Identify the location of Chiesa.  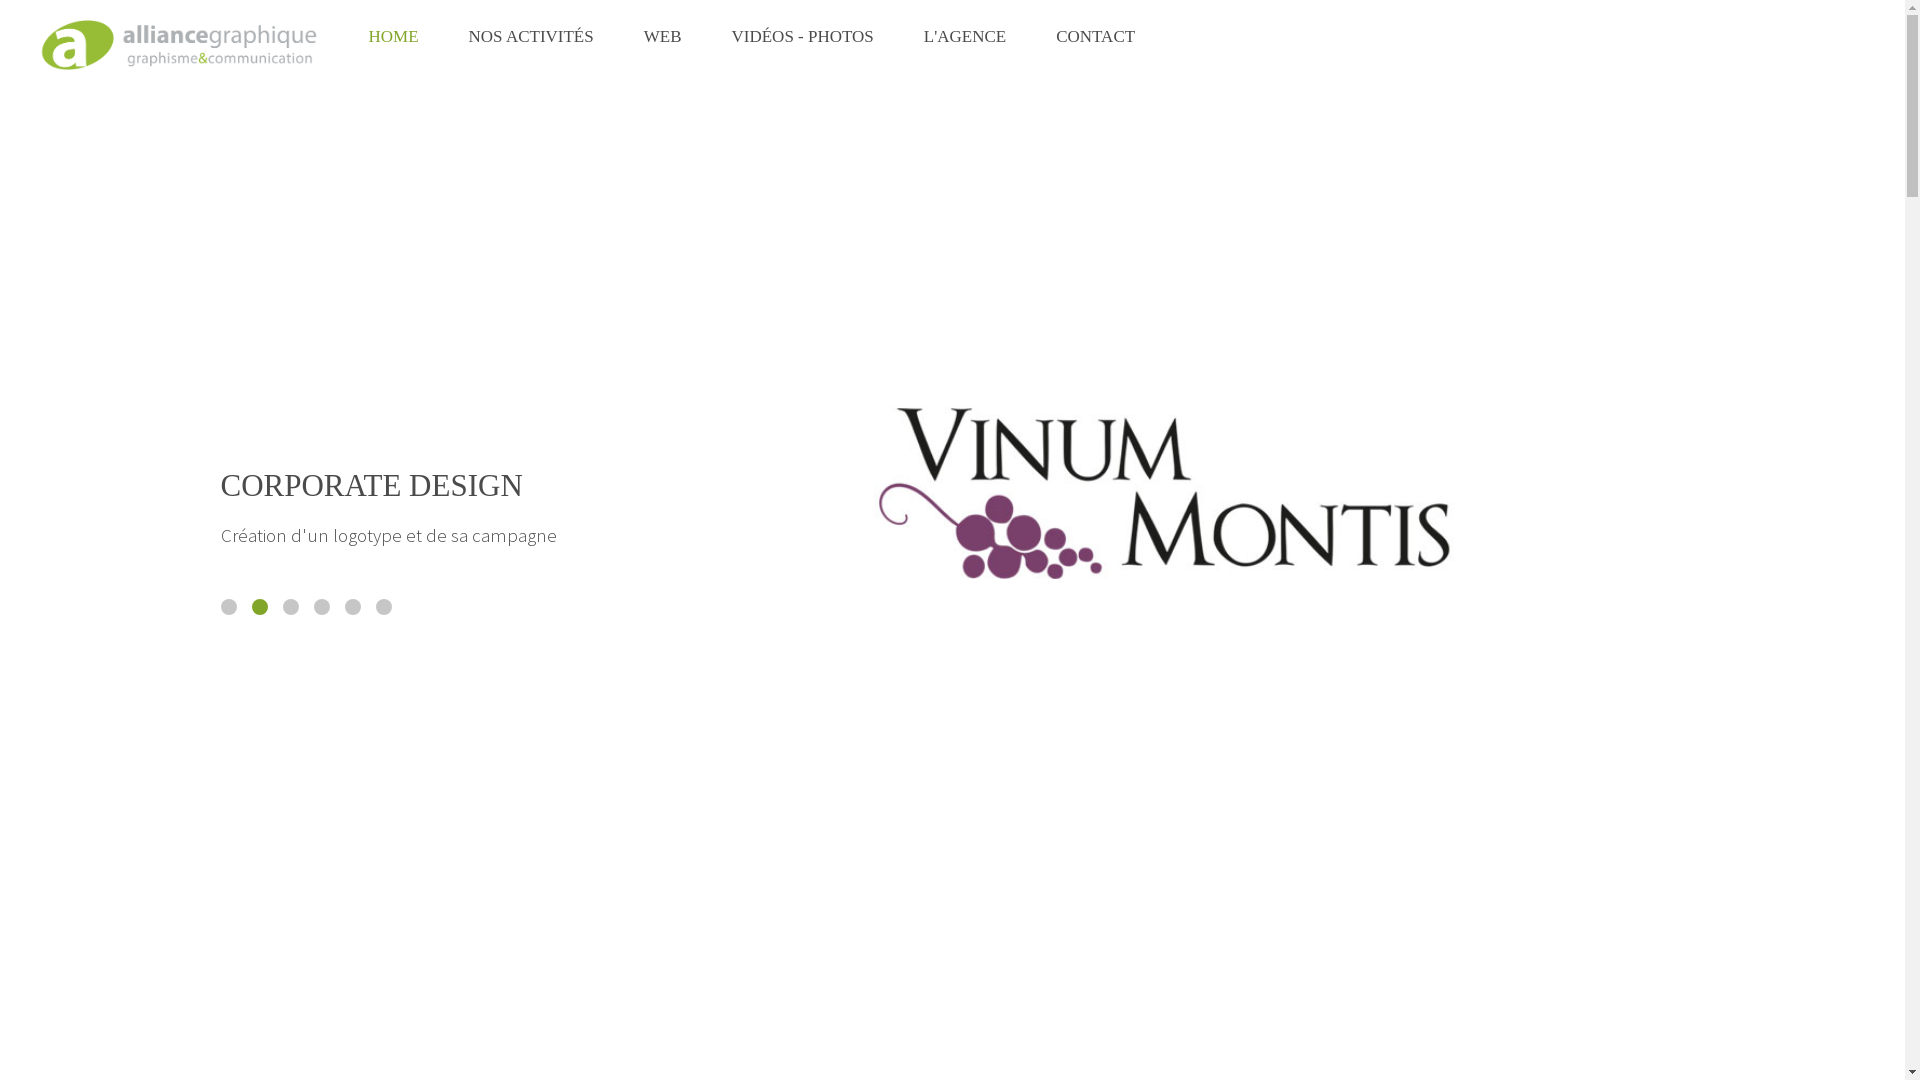
(322, 606).